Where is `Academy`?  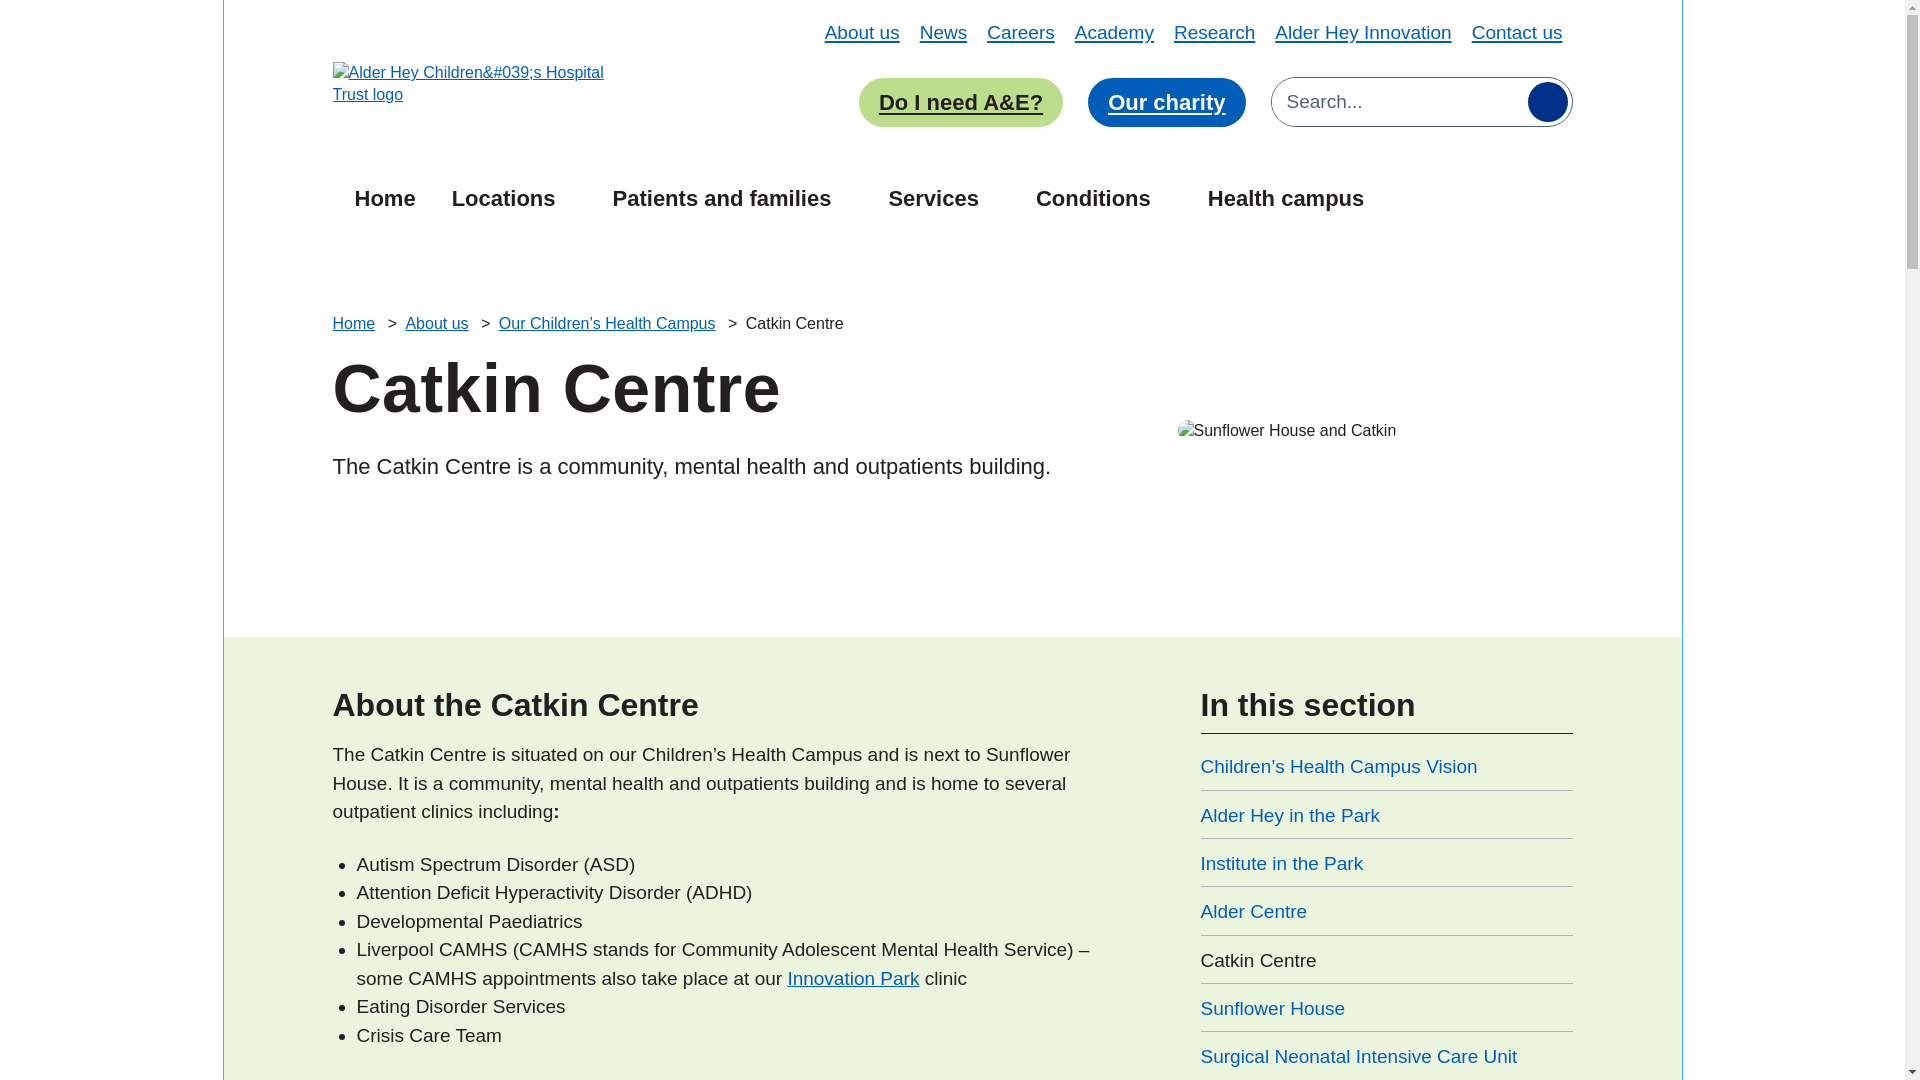
Academy is located at coordinates (1114, 32).